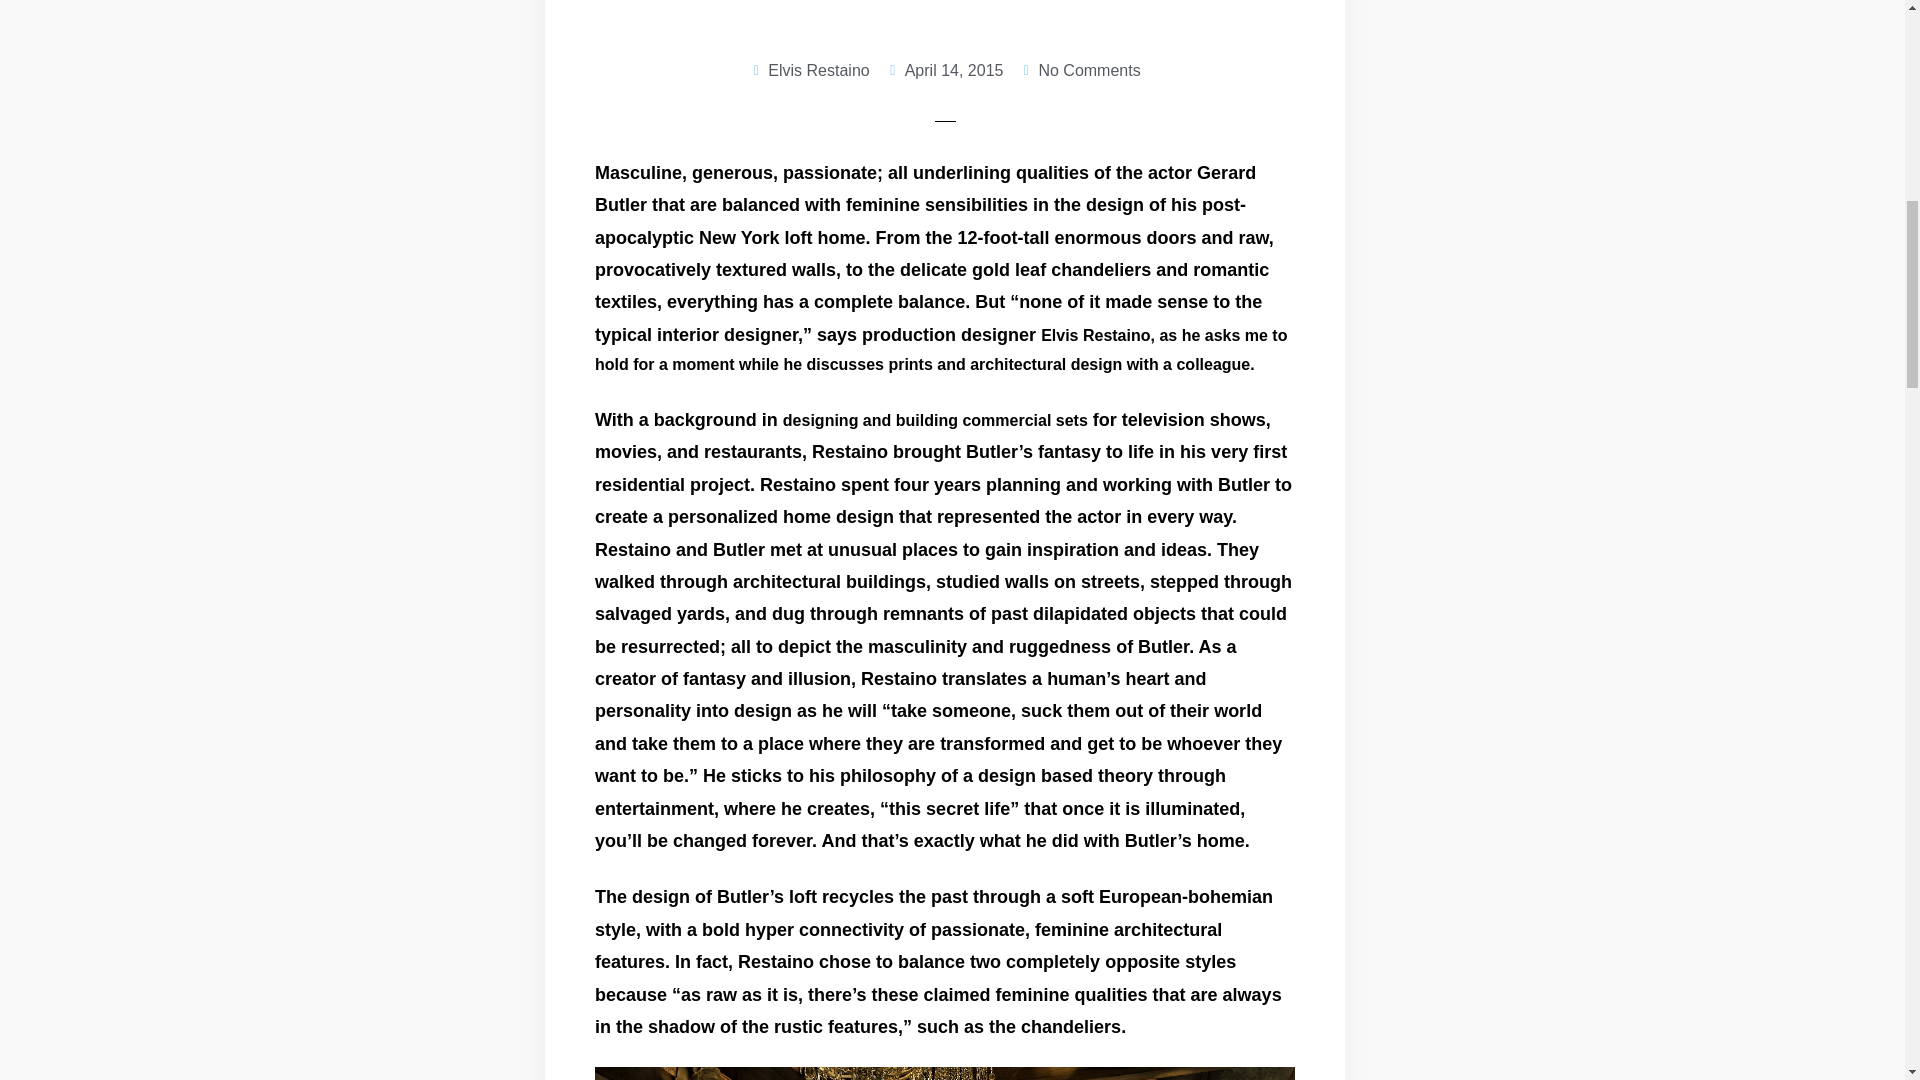  What do you see at coordinates (1080, 72) in the screenshot?
I see `No Comments` at bounding box center [1080, 72].